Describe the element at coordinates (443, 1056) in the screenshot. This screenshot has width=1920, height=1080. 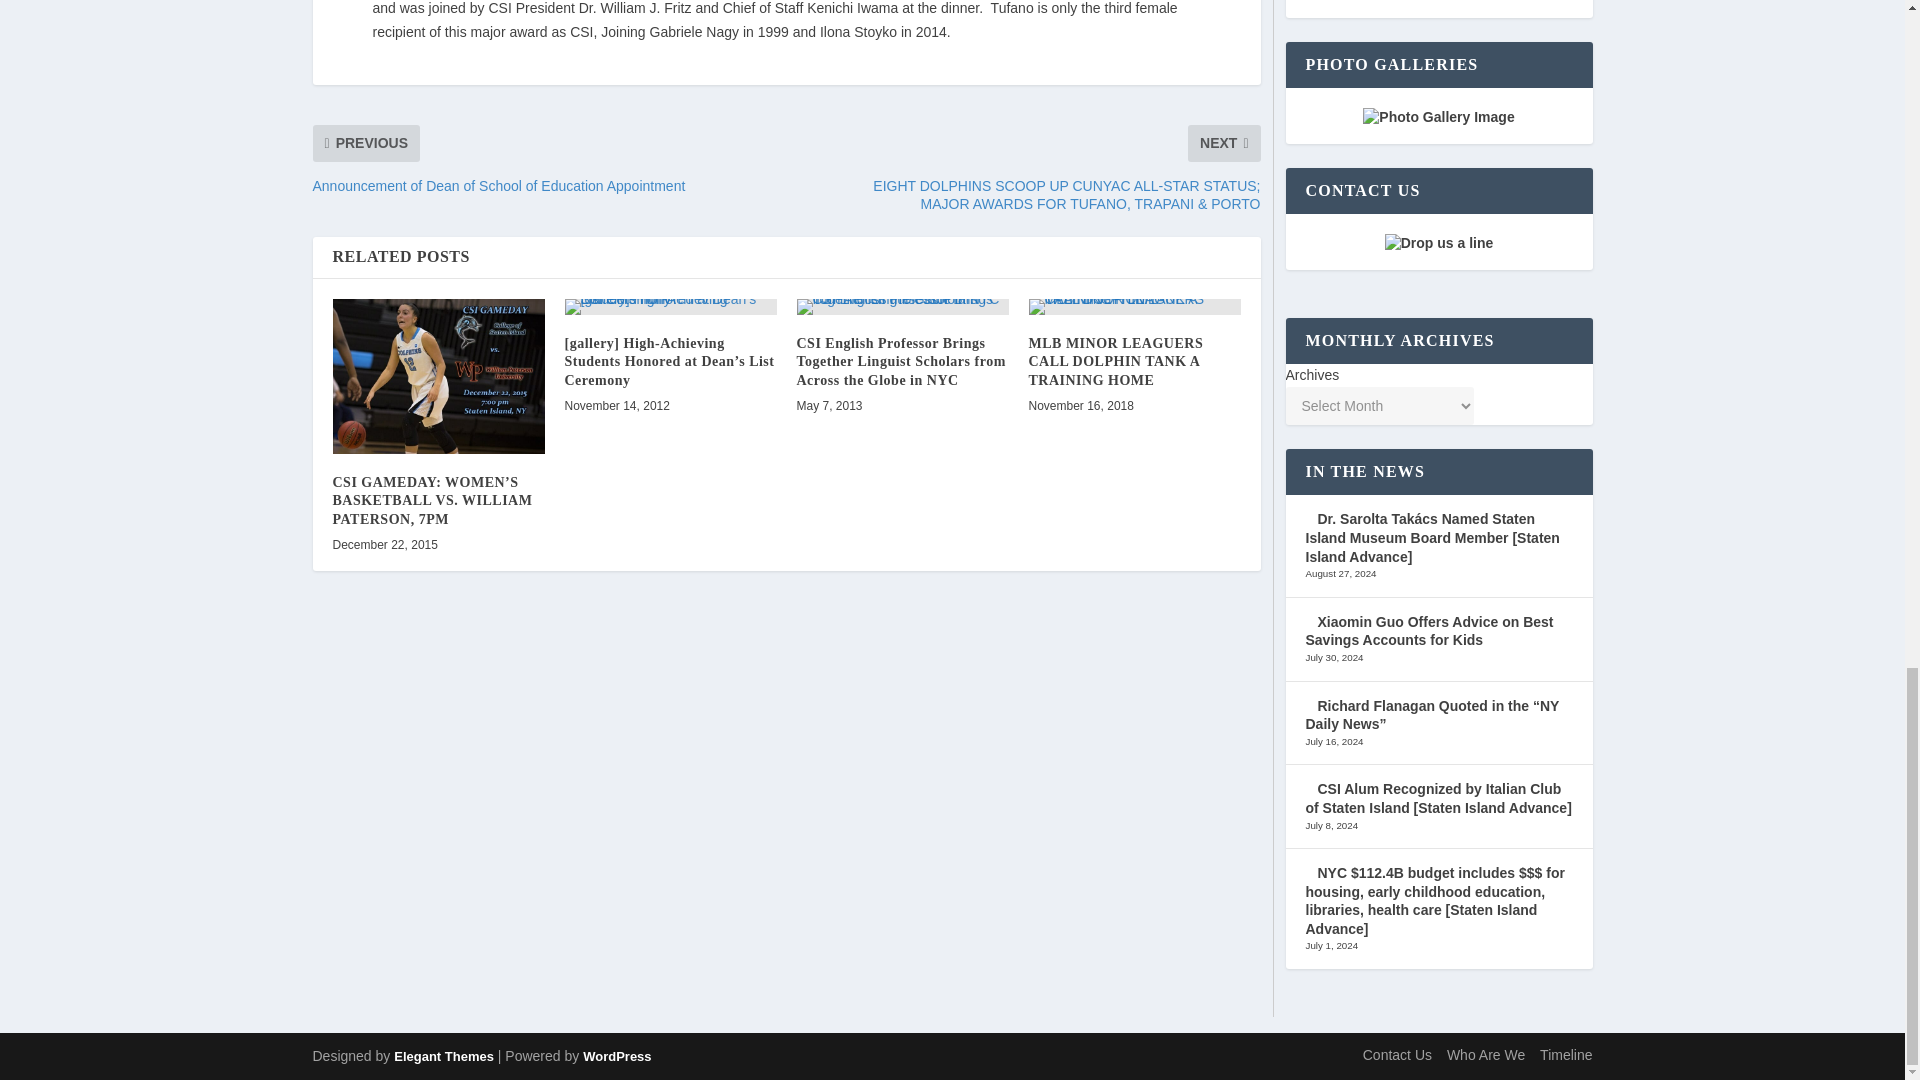
I see `Premium WordPress Themes` at that location.